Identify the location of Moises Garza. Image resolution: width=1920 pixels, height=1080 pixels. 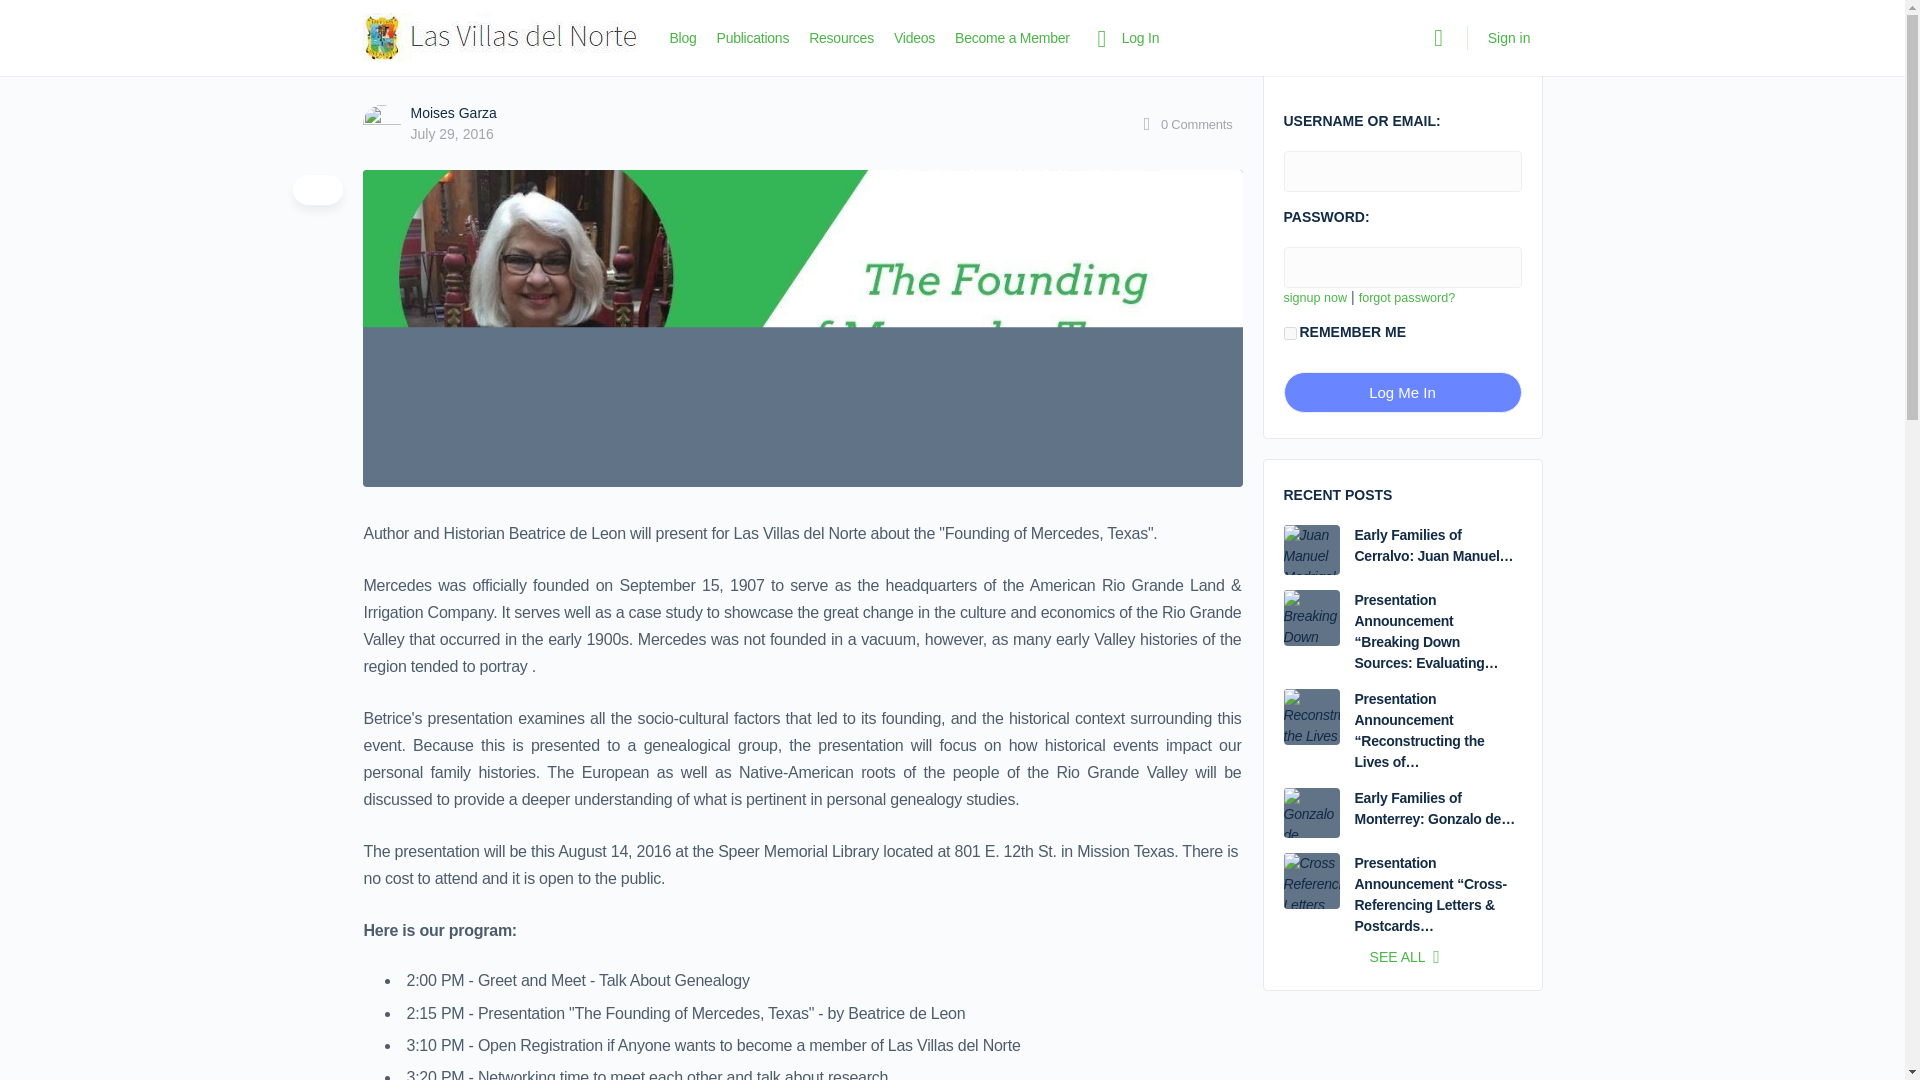
(452, 112).